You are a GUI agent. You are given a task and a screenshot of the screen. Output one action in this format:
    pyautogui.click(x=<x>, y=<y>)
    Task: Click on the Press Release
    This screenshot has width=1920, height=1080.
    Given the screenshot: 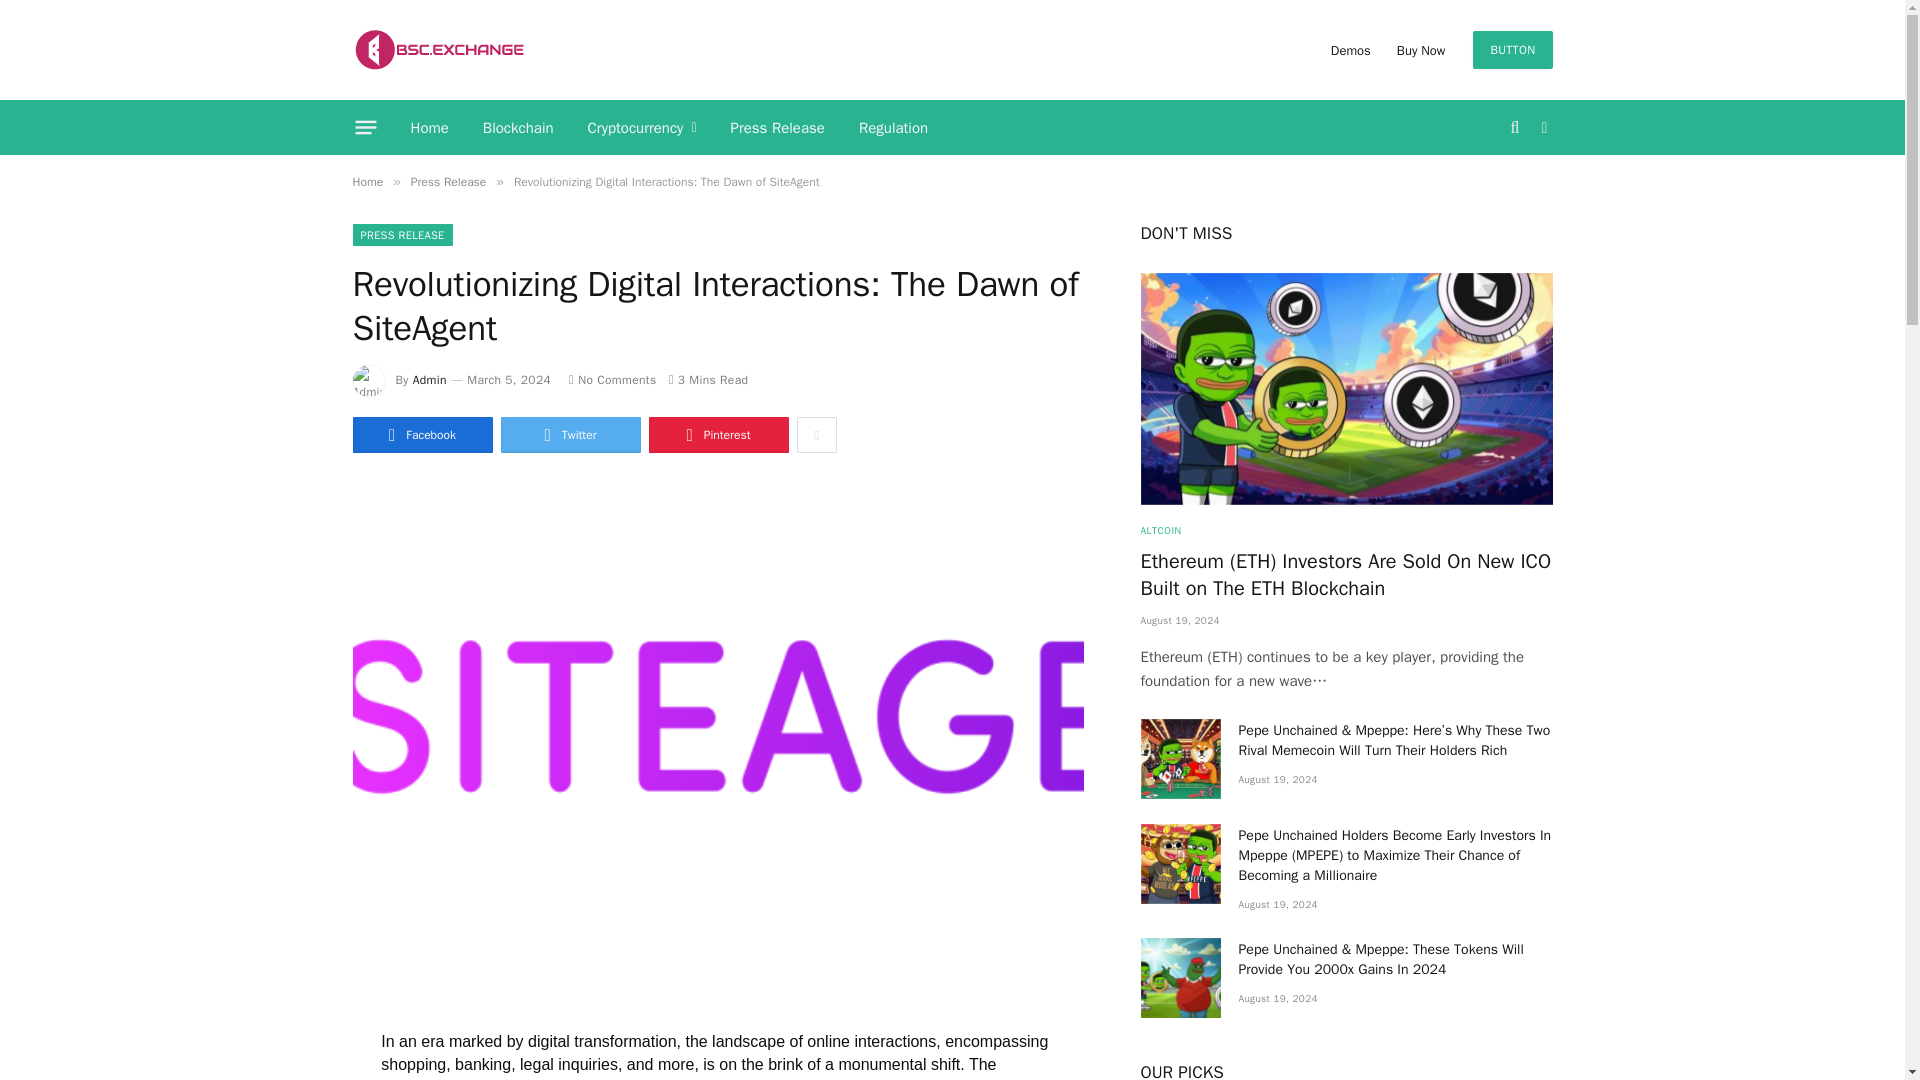 What is the action you would take?
    pyautogui.click(x=448, y=182)
    